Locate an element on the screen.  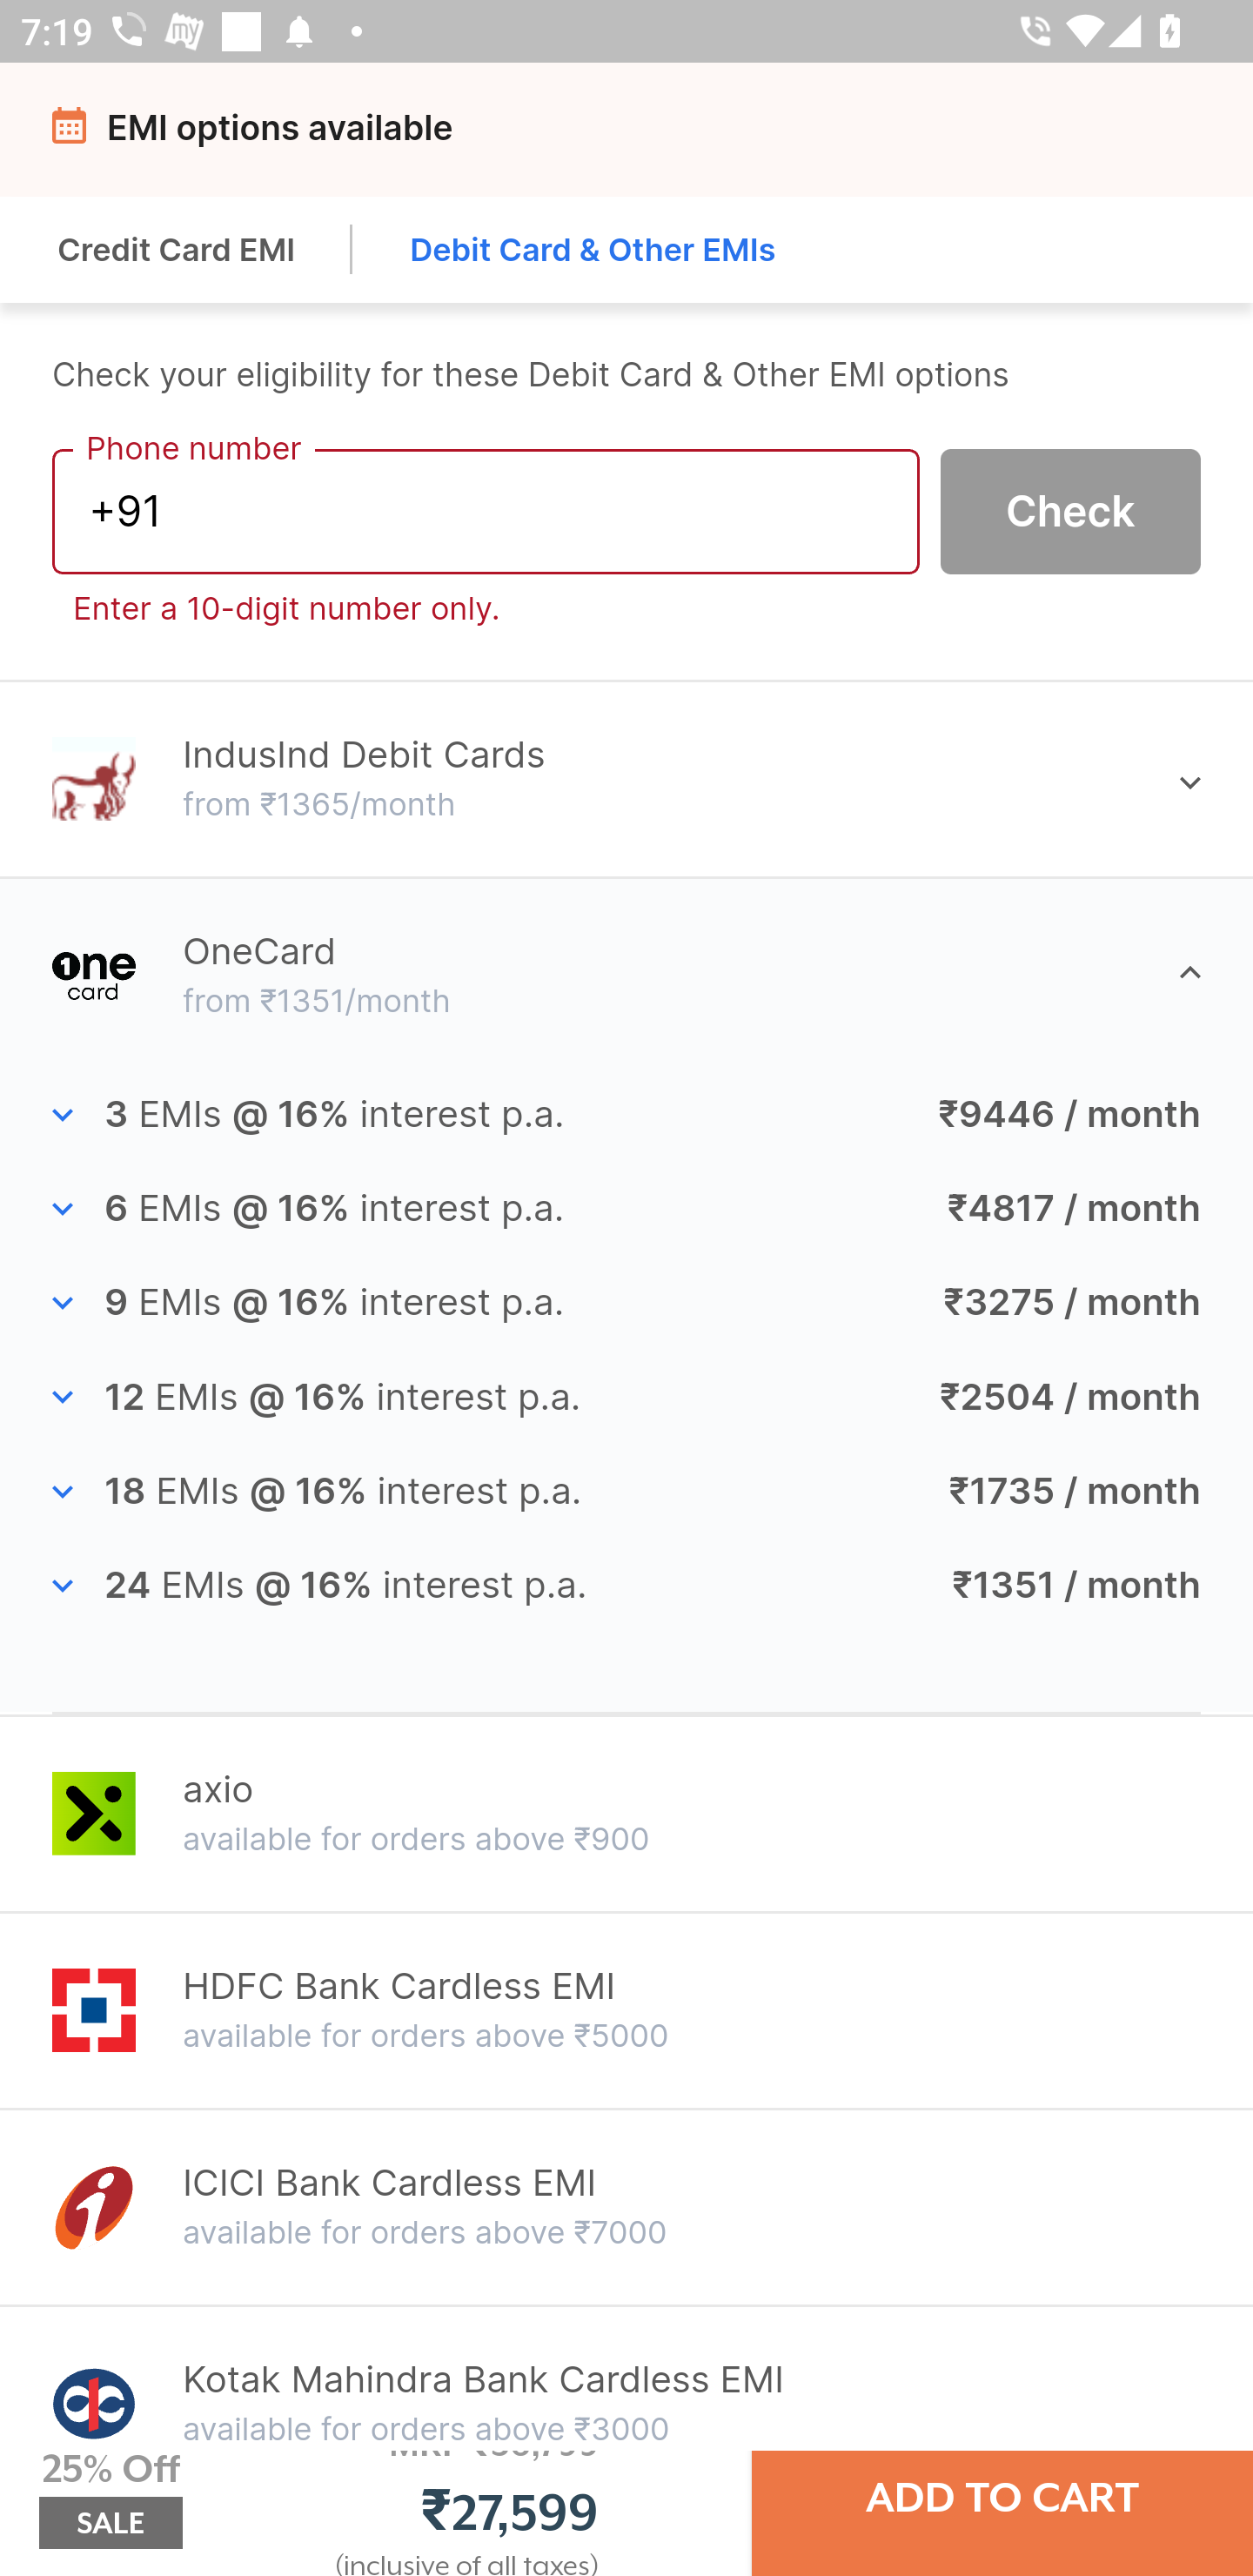
9 EMIs @ 16% interest p.a. ₹3275 / month is located at coordinates (626, 1305).